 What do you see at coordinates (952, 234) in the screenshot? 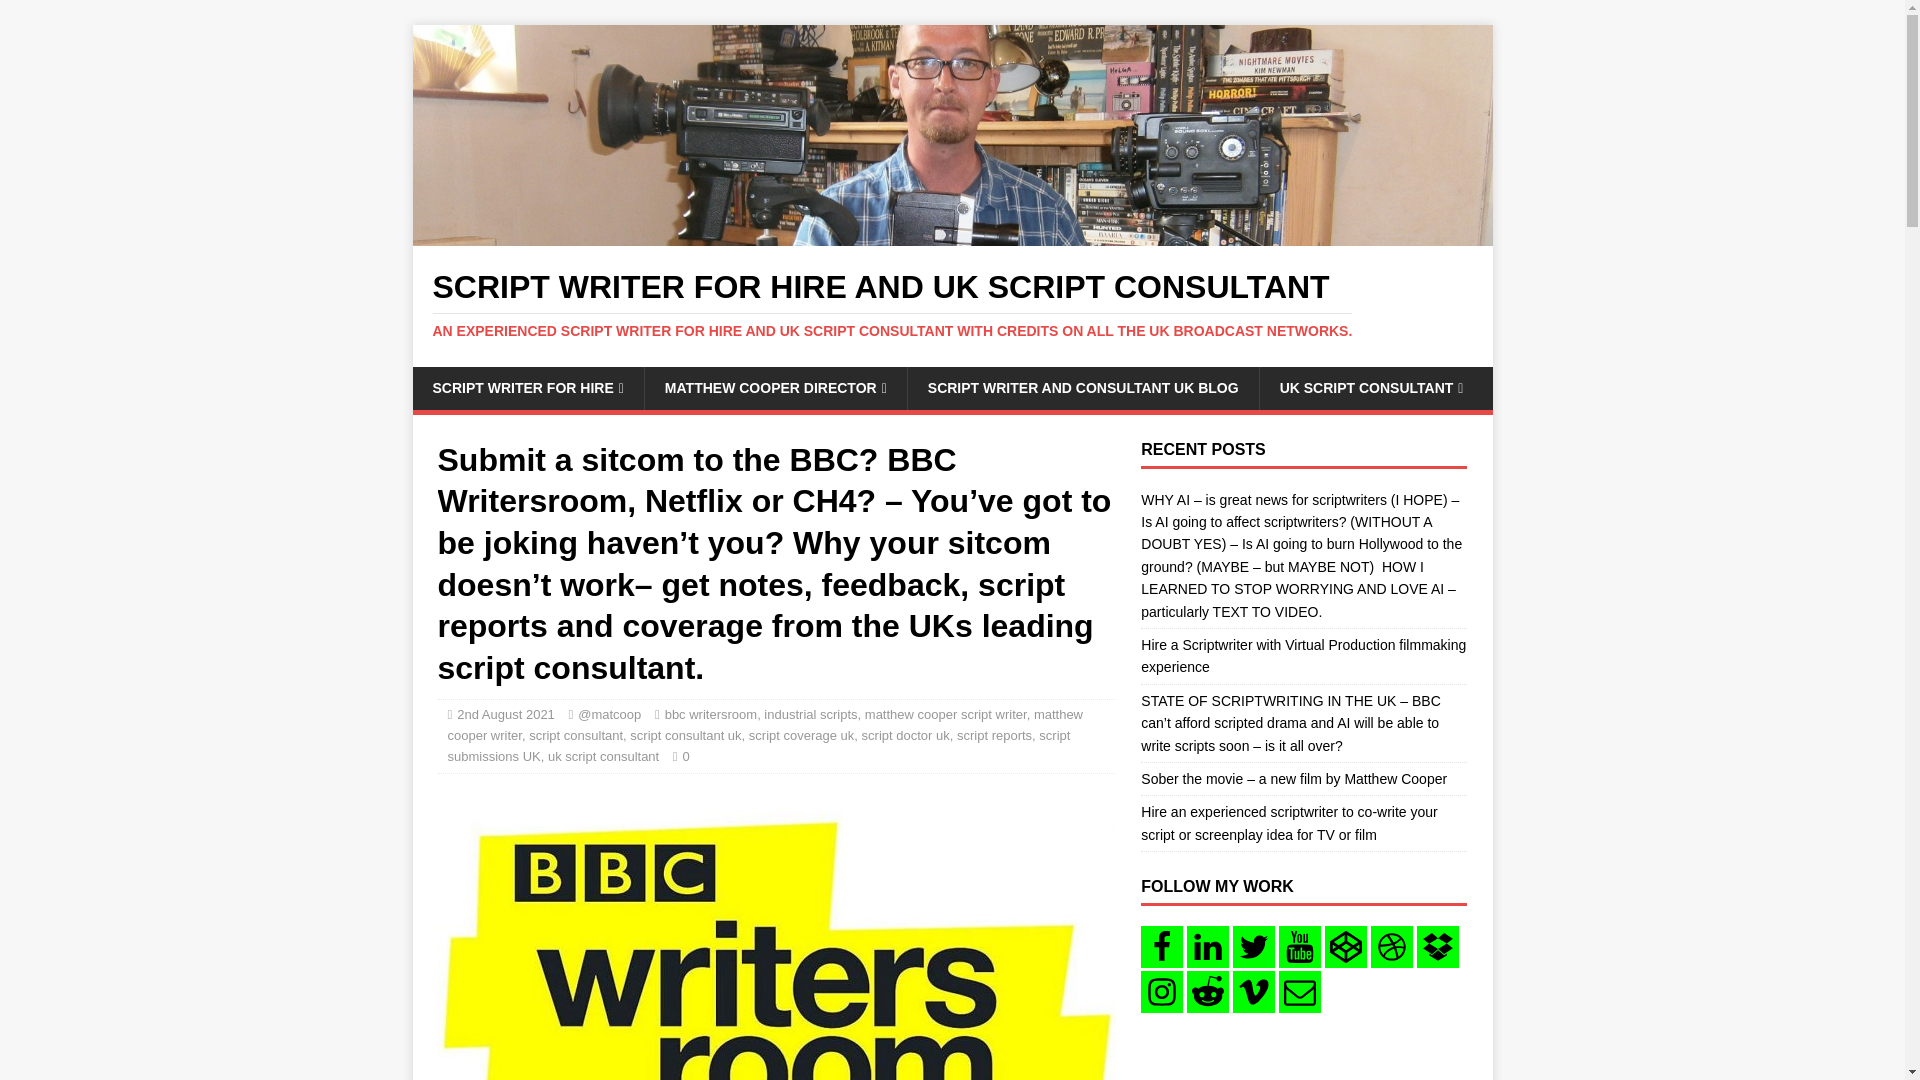
I see `Script writer for hire and UK script consultant` at bounding box center [952, 234].